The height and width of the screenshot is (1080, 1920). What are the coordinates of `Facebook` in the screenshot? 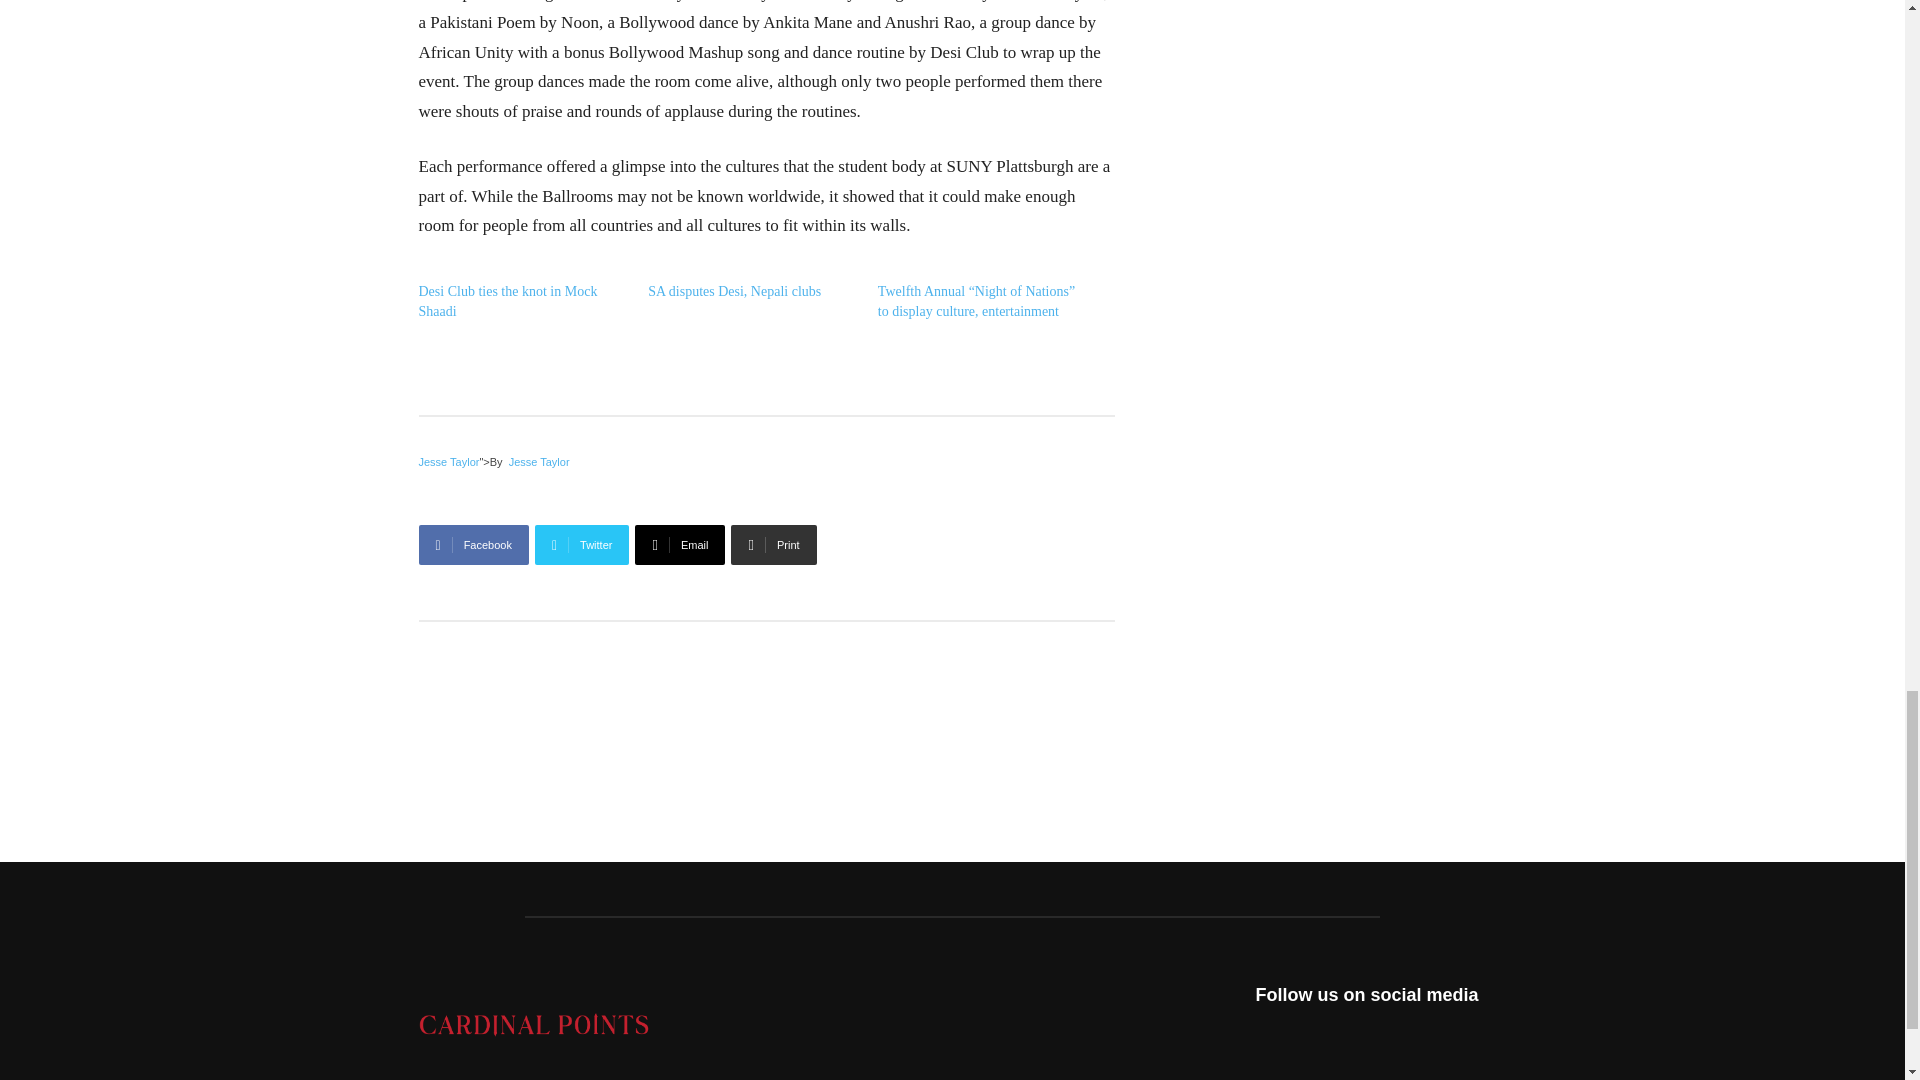 It's located at (473, 544).